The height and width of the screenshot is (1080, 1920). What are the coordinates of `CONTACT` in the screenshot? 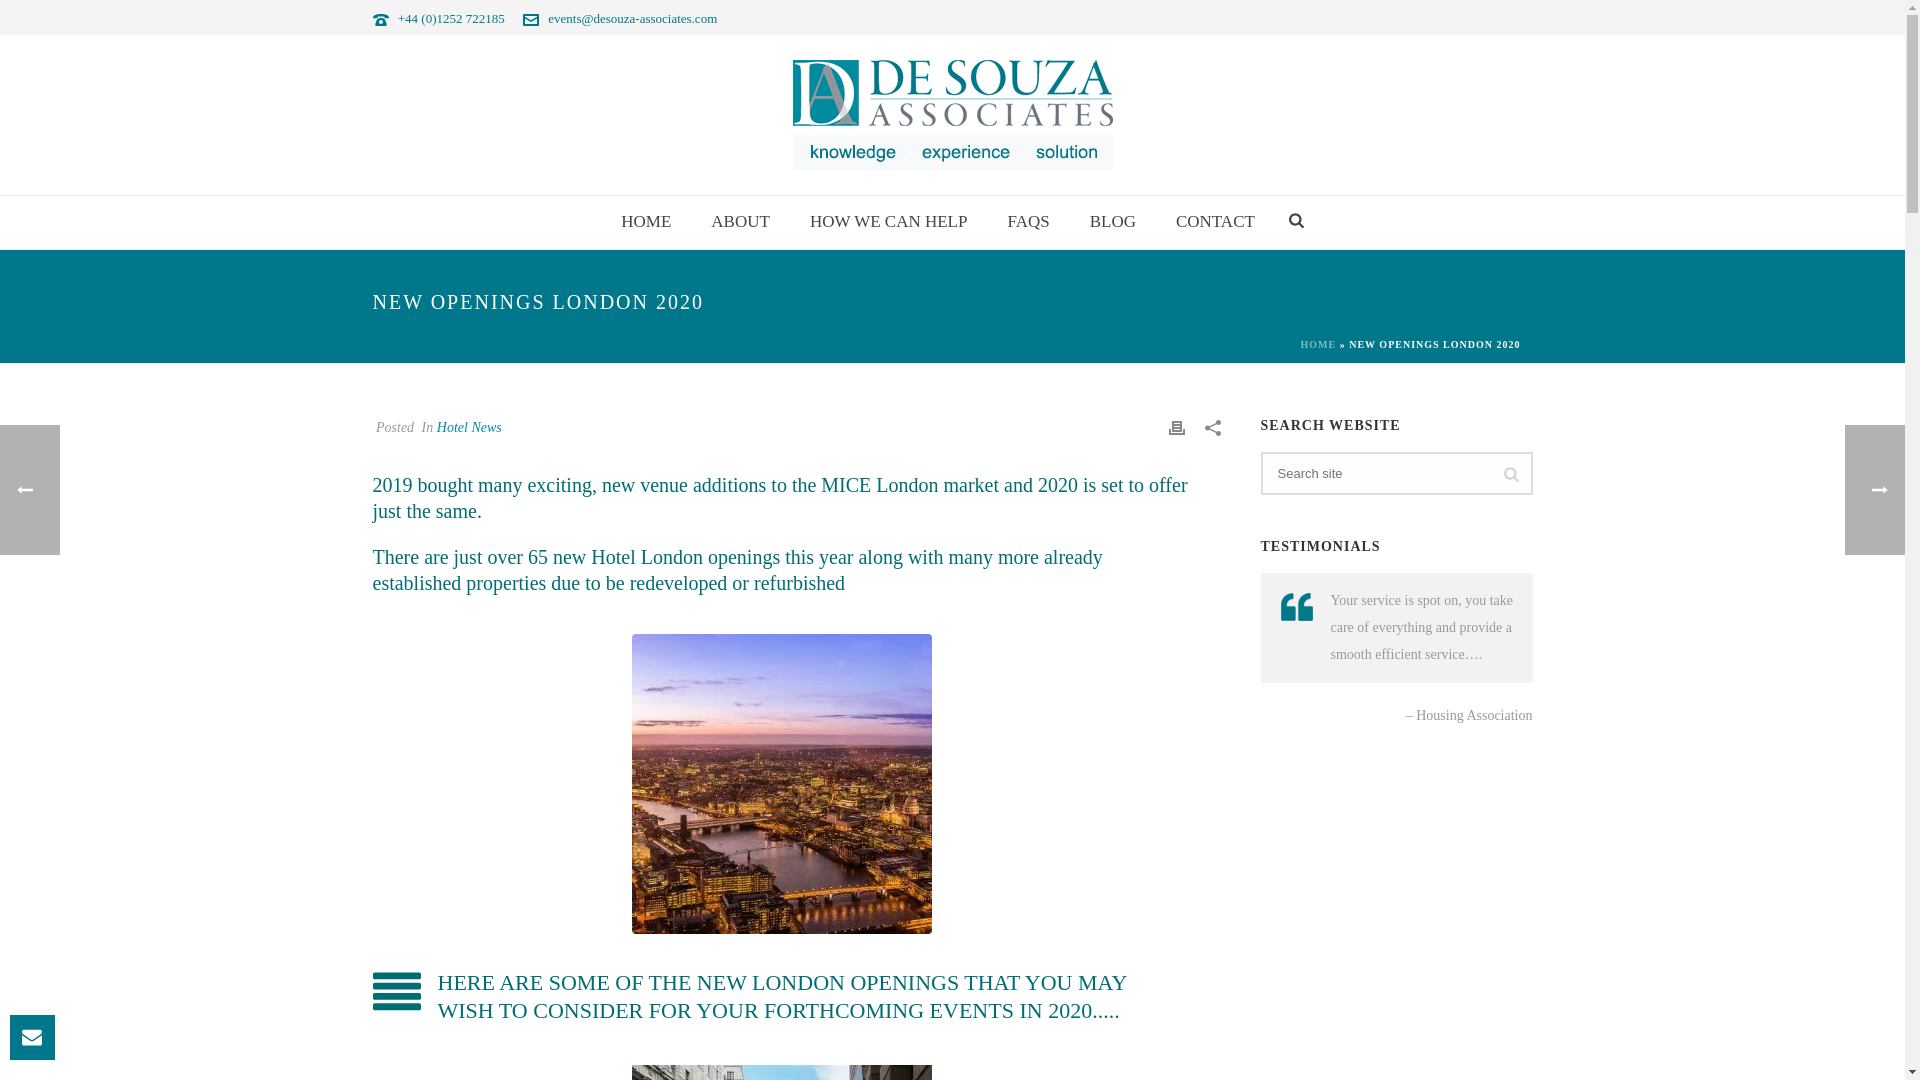 It's located at (1214, 222).